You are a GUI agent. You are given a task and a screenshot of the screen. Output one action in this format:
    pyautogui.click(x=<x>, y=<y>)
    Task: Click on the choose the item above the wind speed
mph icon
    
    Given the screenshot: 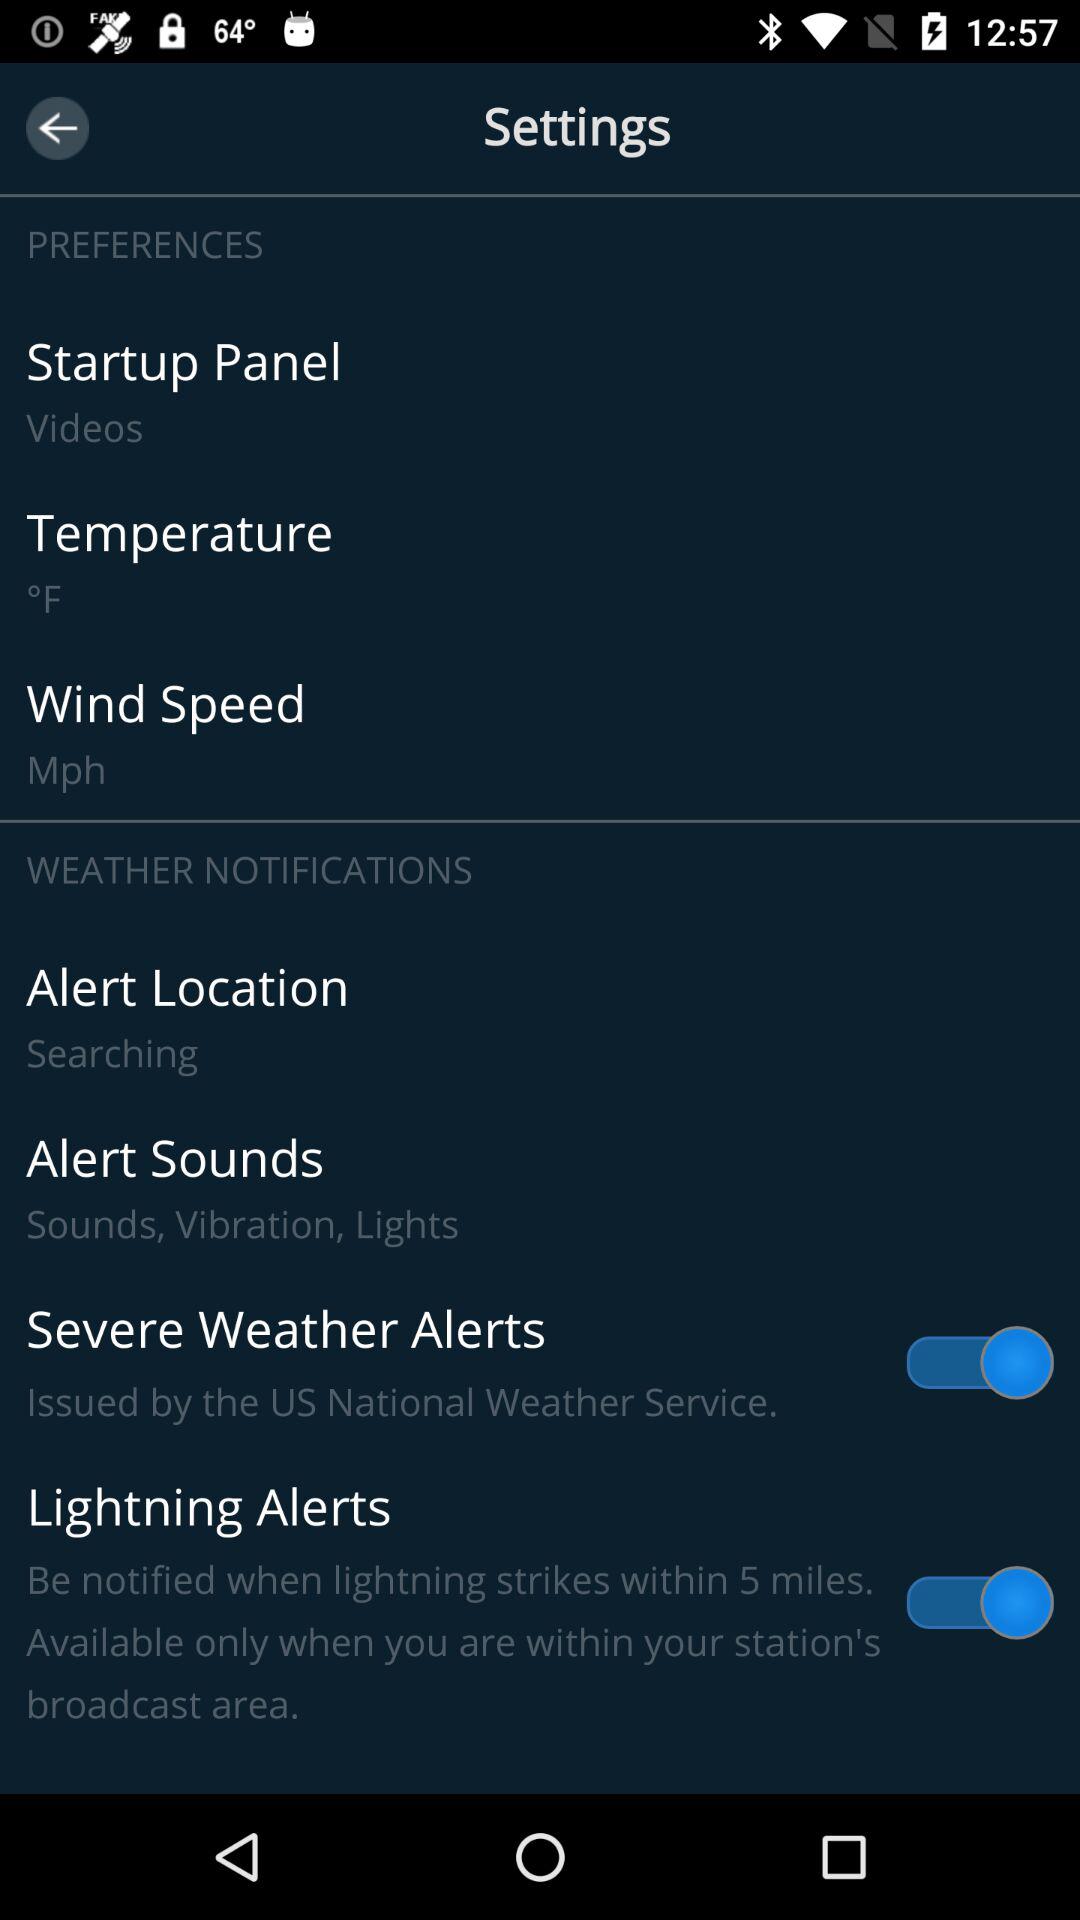 What is the action you would take?
    pyautogui.click(x=540, y=562)
    